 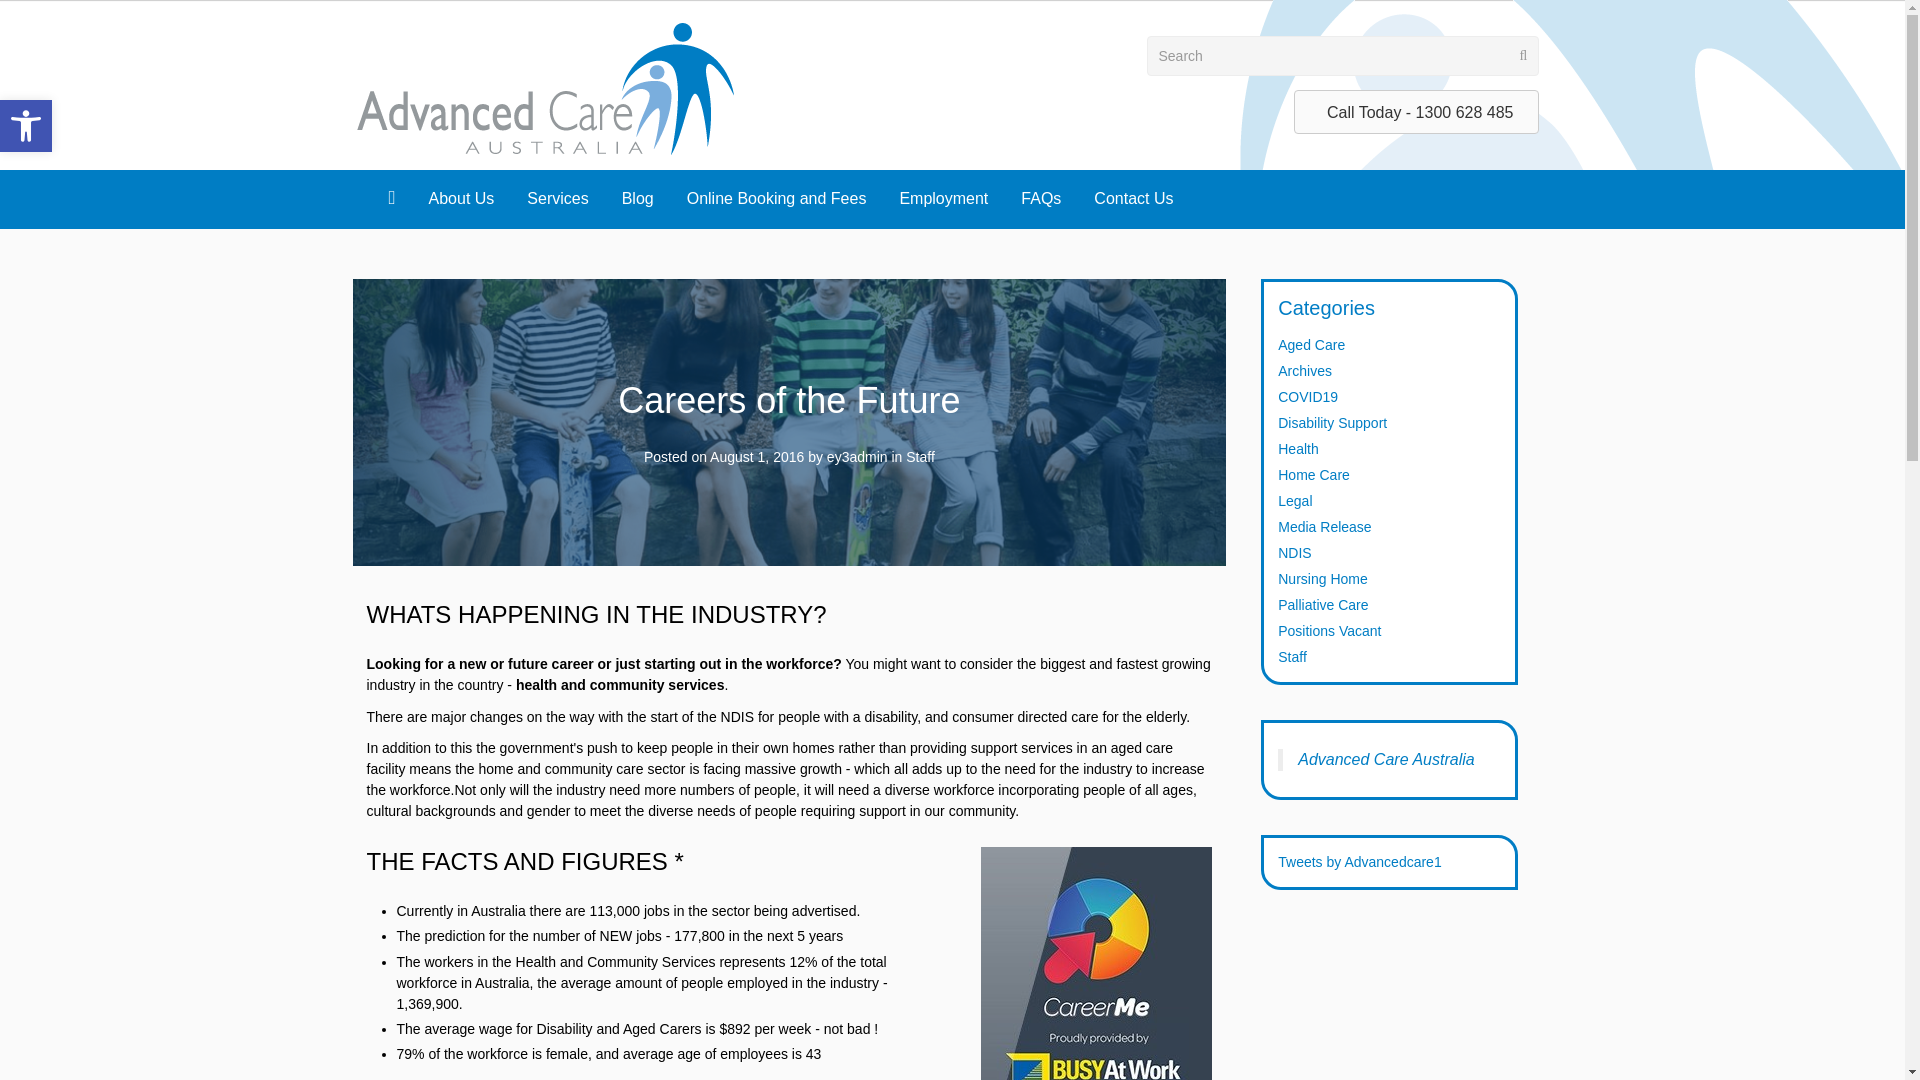 What do you see at coordinates (944, 198) in the screenshot?
I see `Employment` at bounding box center [944, 198].